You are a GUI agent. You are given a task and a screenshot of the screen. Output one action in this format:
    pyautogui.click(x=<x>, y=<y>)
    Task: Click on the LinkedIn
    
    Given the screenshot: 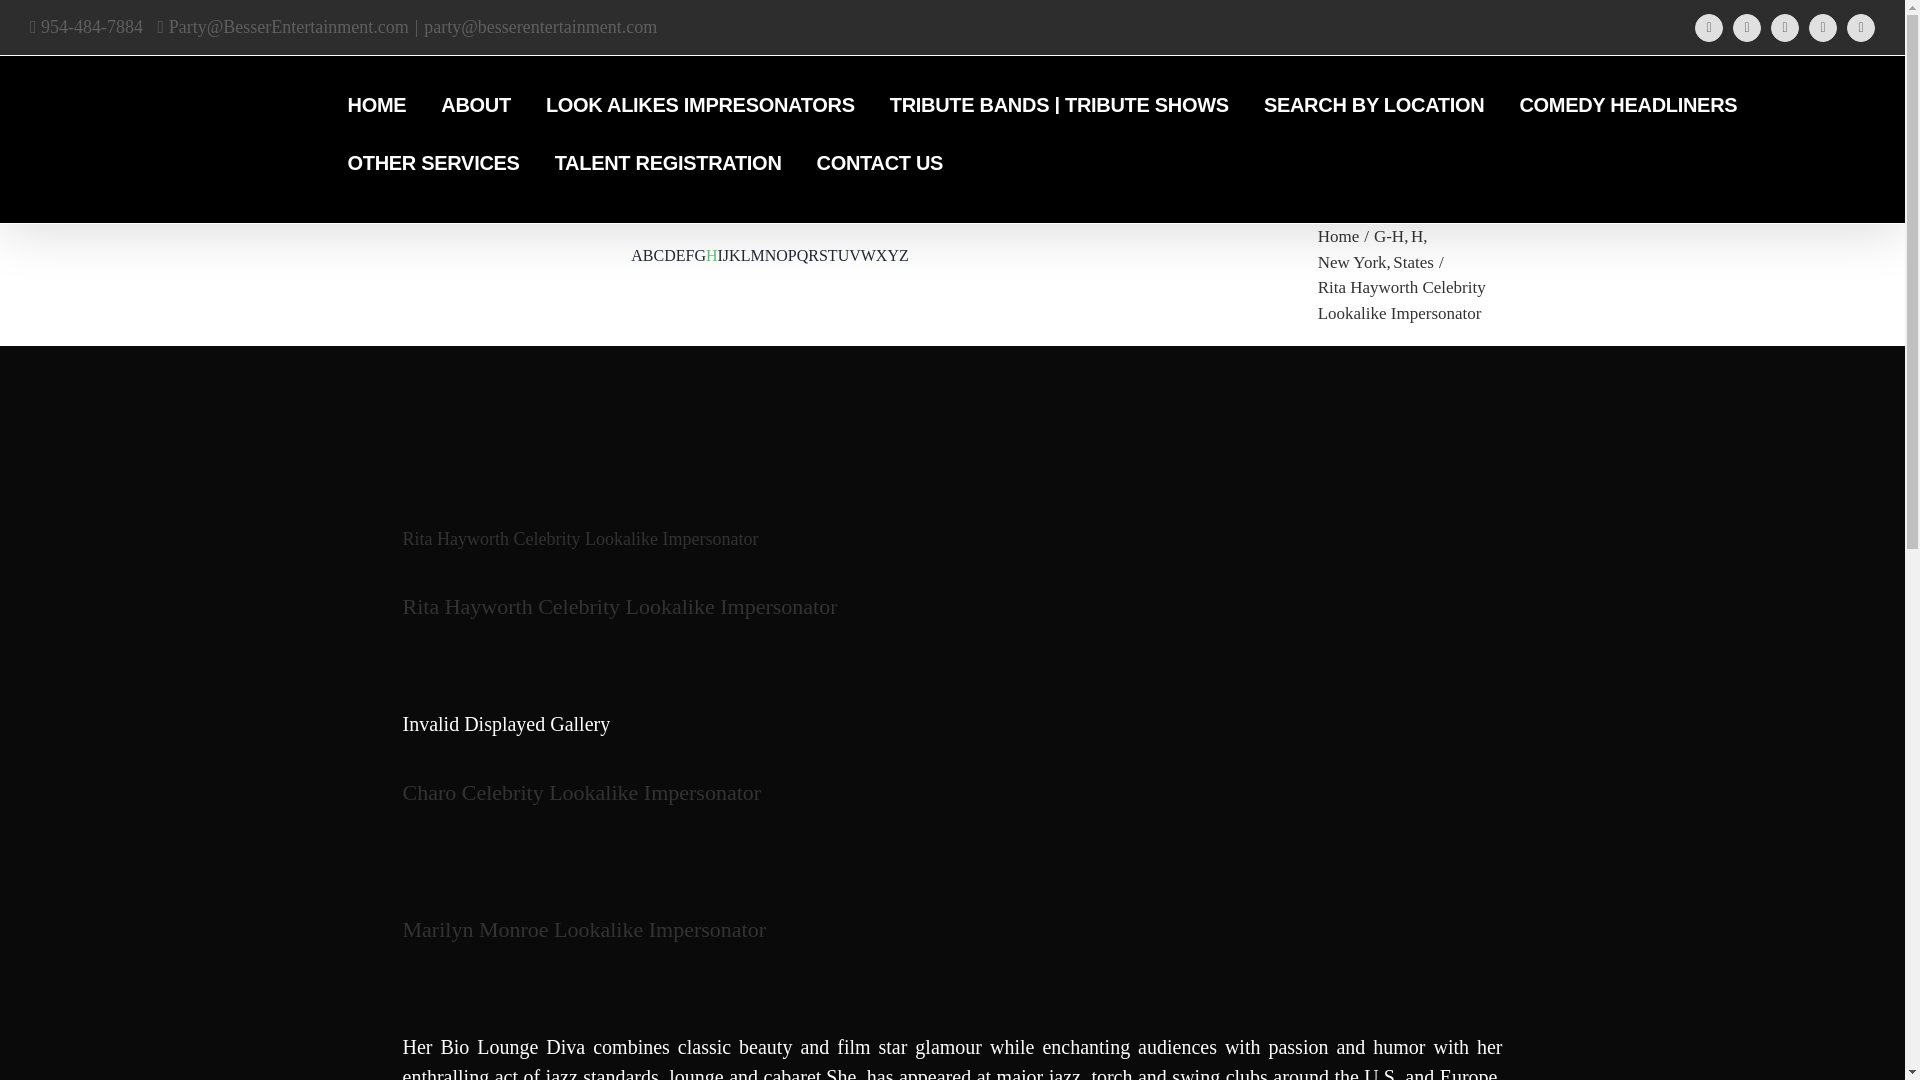 What is the action you would take?
    pyautogui.click(x=1861, y=28)
    